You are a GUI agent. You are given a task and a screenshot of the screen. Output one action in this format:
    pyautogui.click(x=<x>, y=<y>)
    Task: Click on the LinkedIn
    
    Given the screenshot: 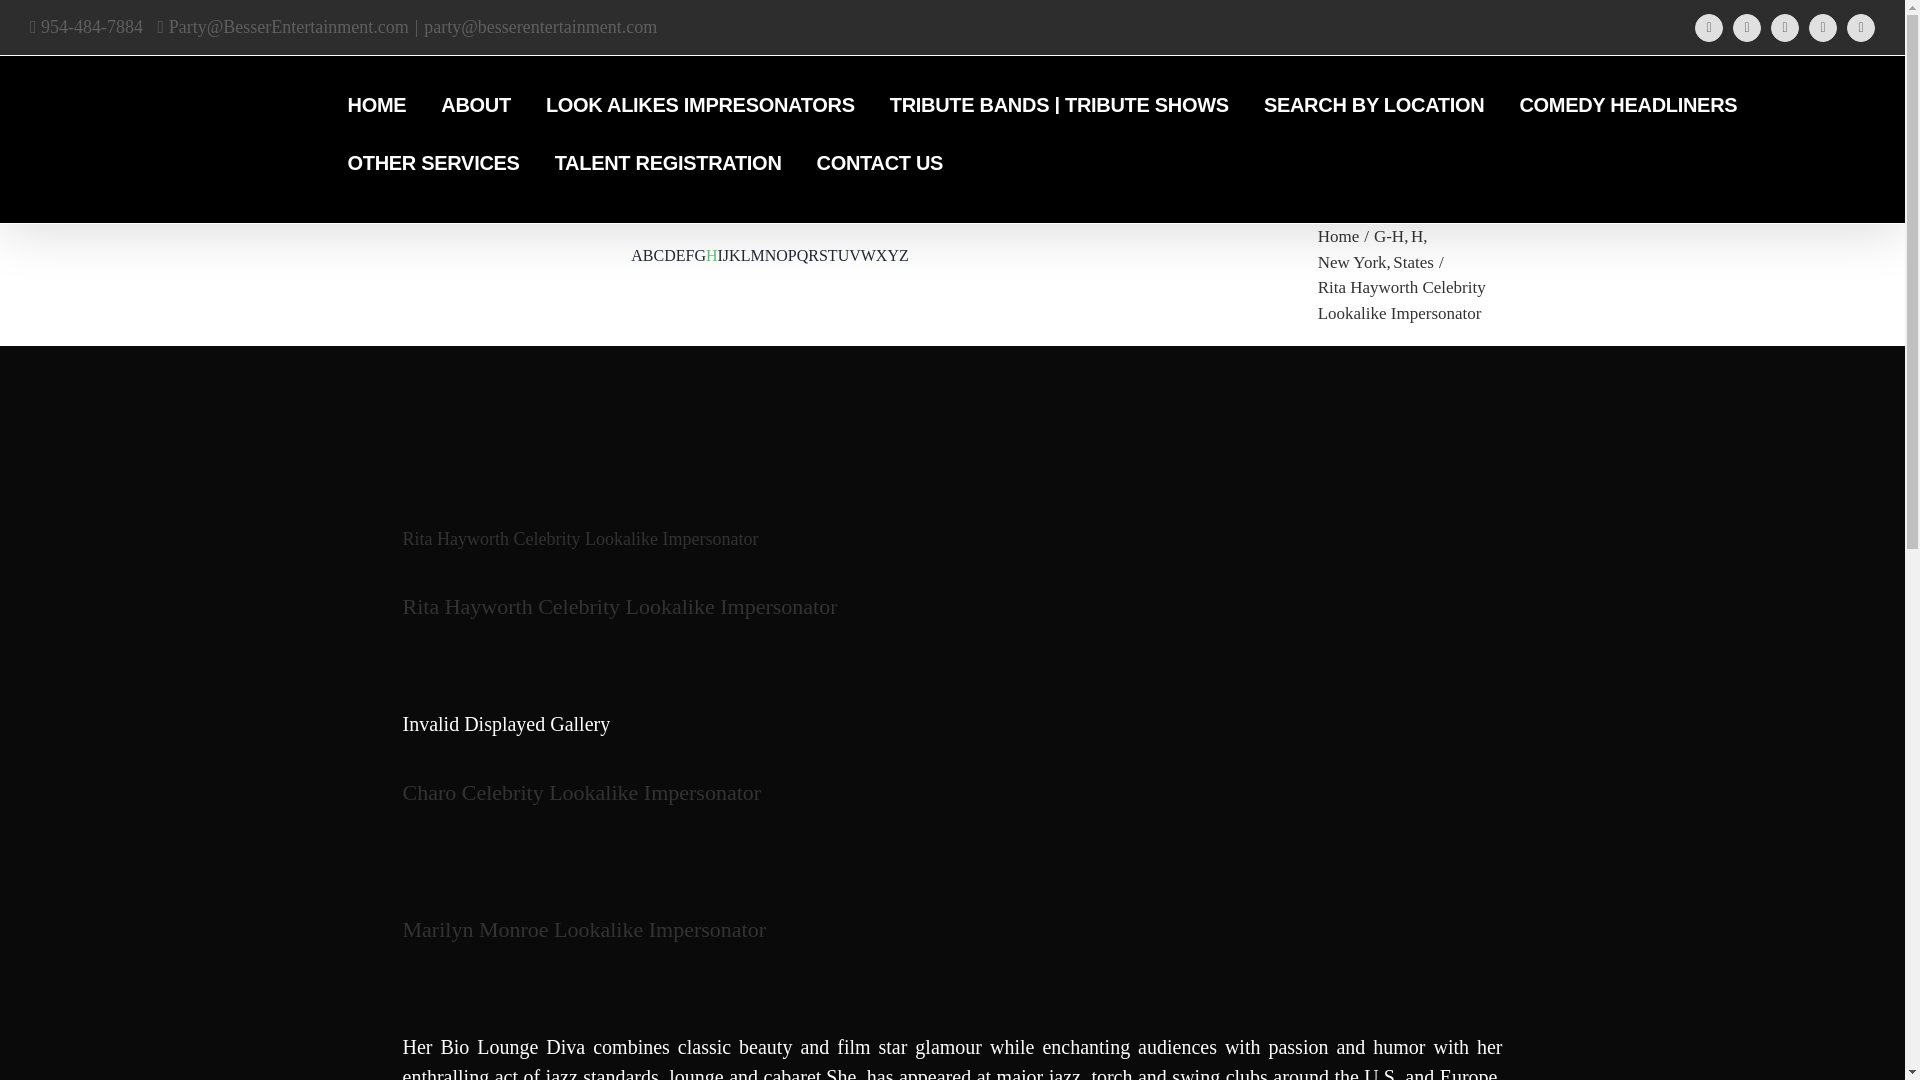 What is the action you would take?
    pyautogui.click(x=1861, y=28)
    